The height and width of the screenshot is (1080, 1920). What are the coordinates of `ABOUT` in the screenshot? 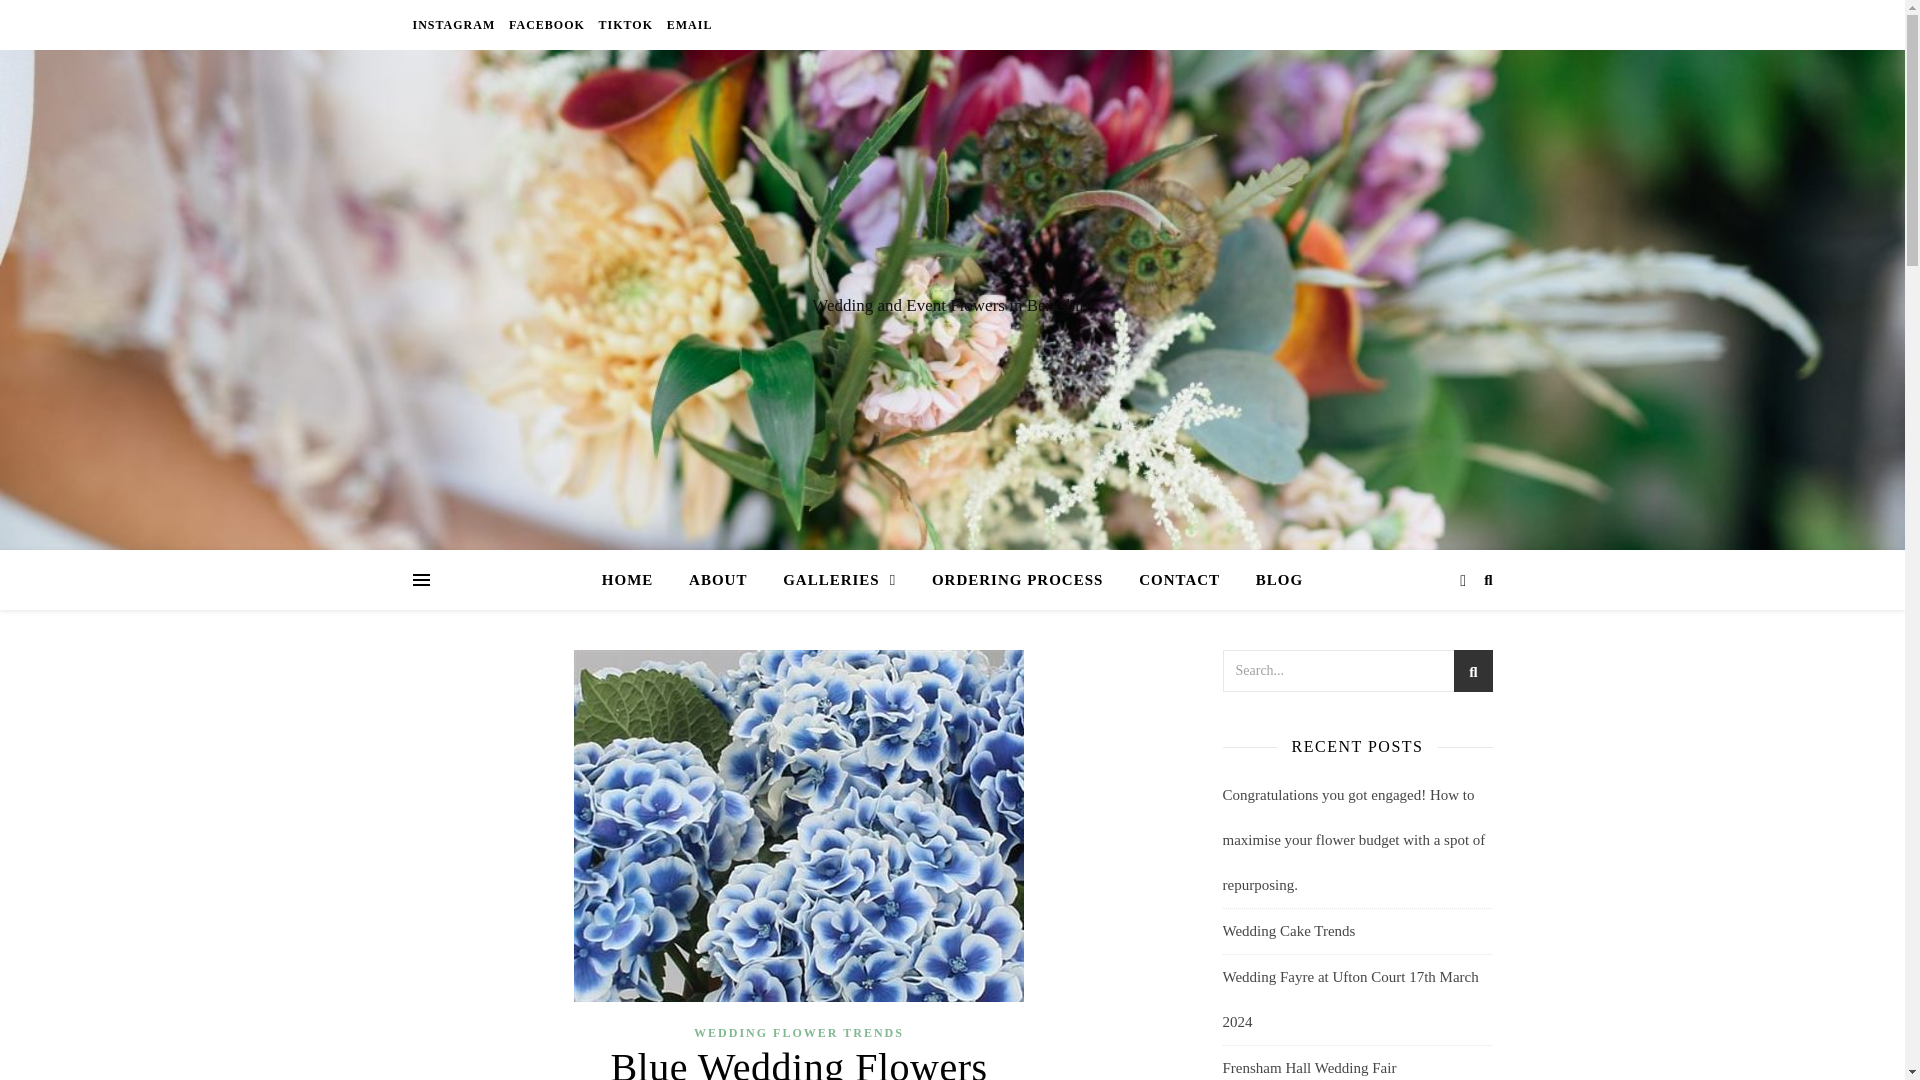 It's located at (718, 580).